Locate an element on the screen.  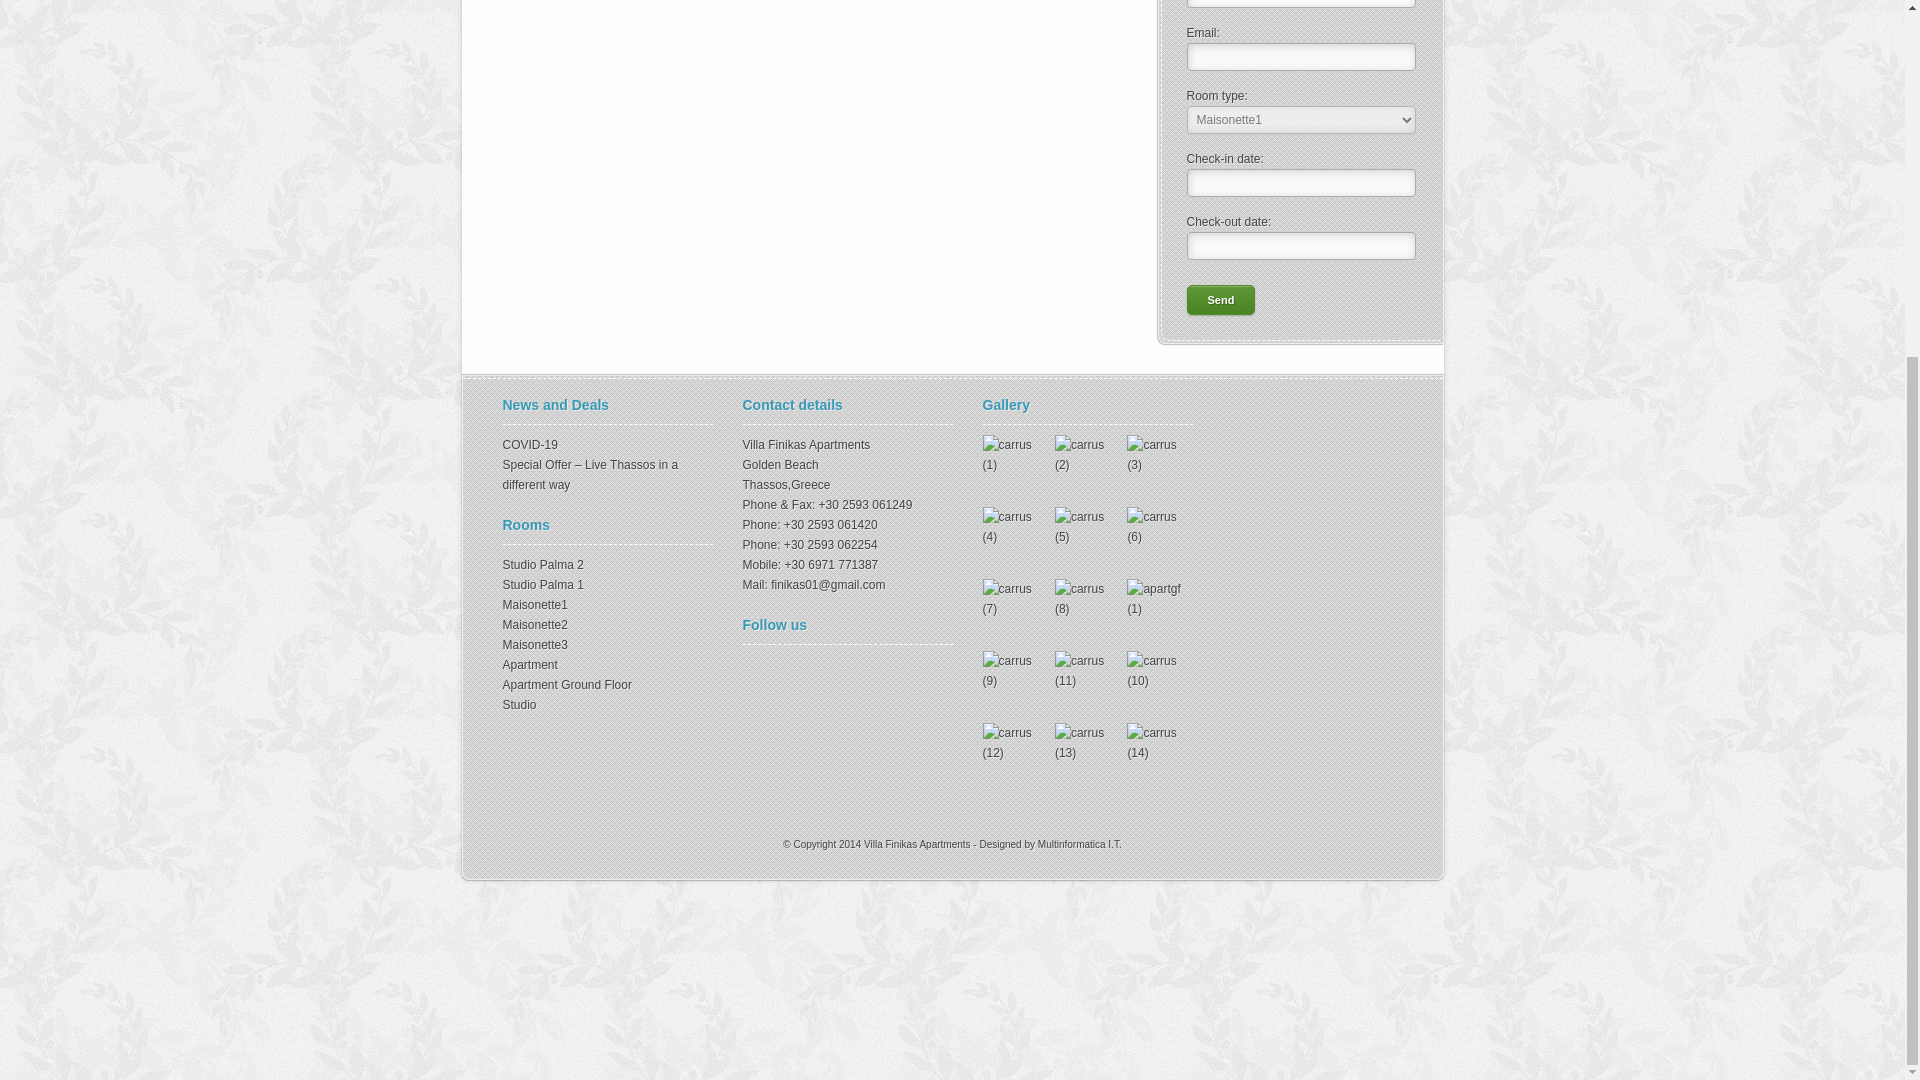
Maisonette3 is located at coordinates (562, 636).